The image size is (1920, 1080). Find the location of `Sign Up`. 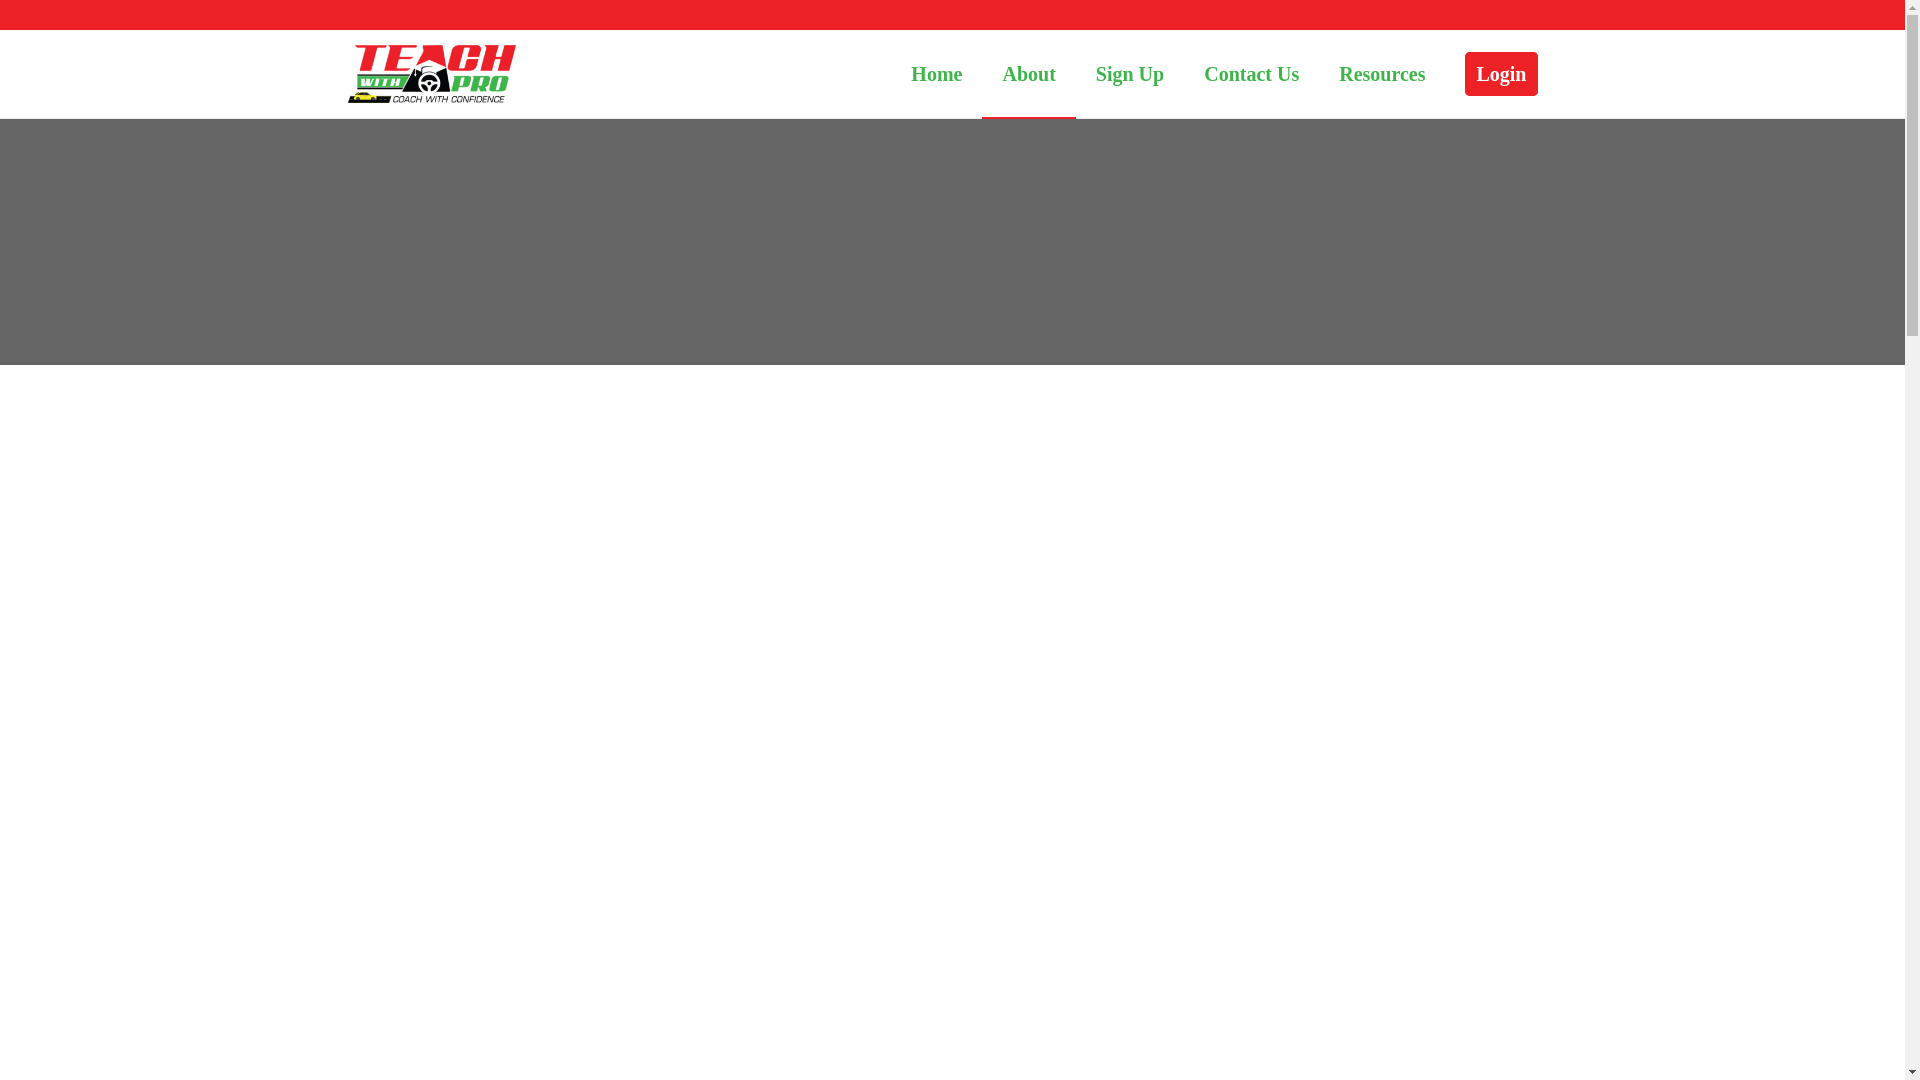

Sign Up is located at coordinates (1130, 74).